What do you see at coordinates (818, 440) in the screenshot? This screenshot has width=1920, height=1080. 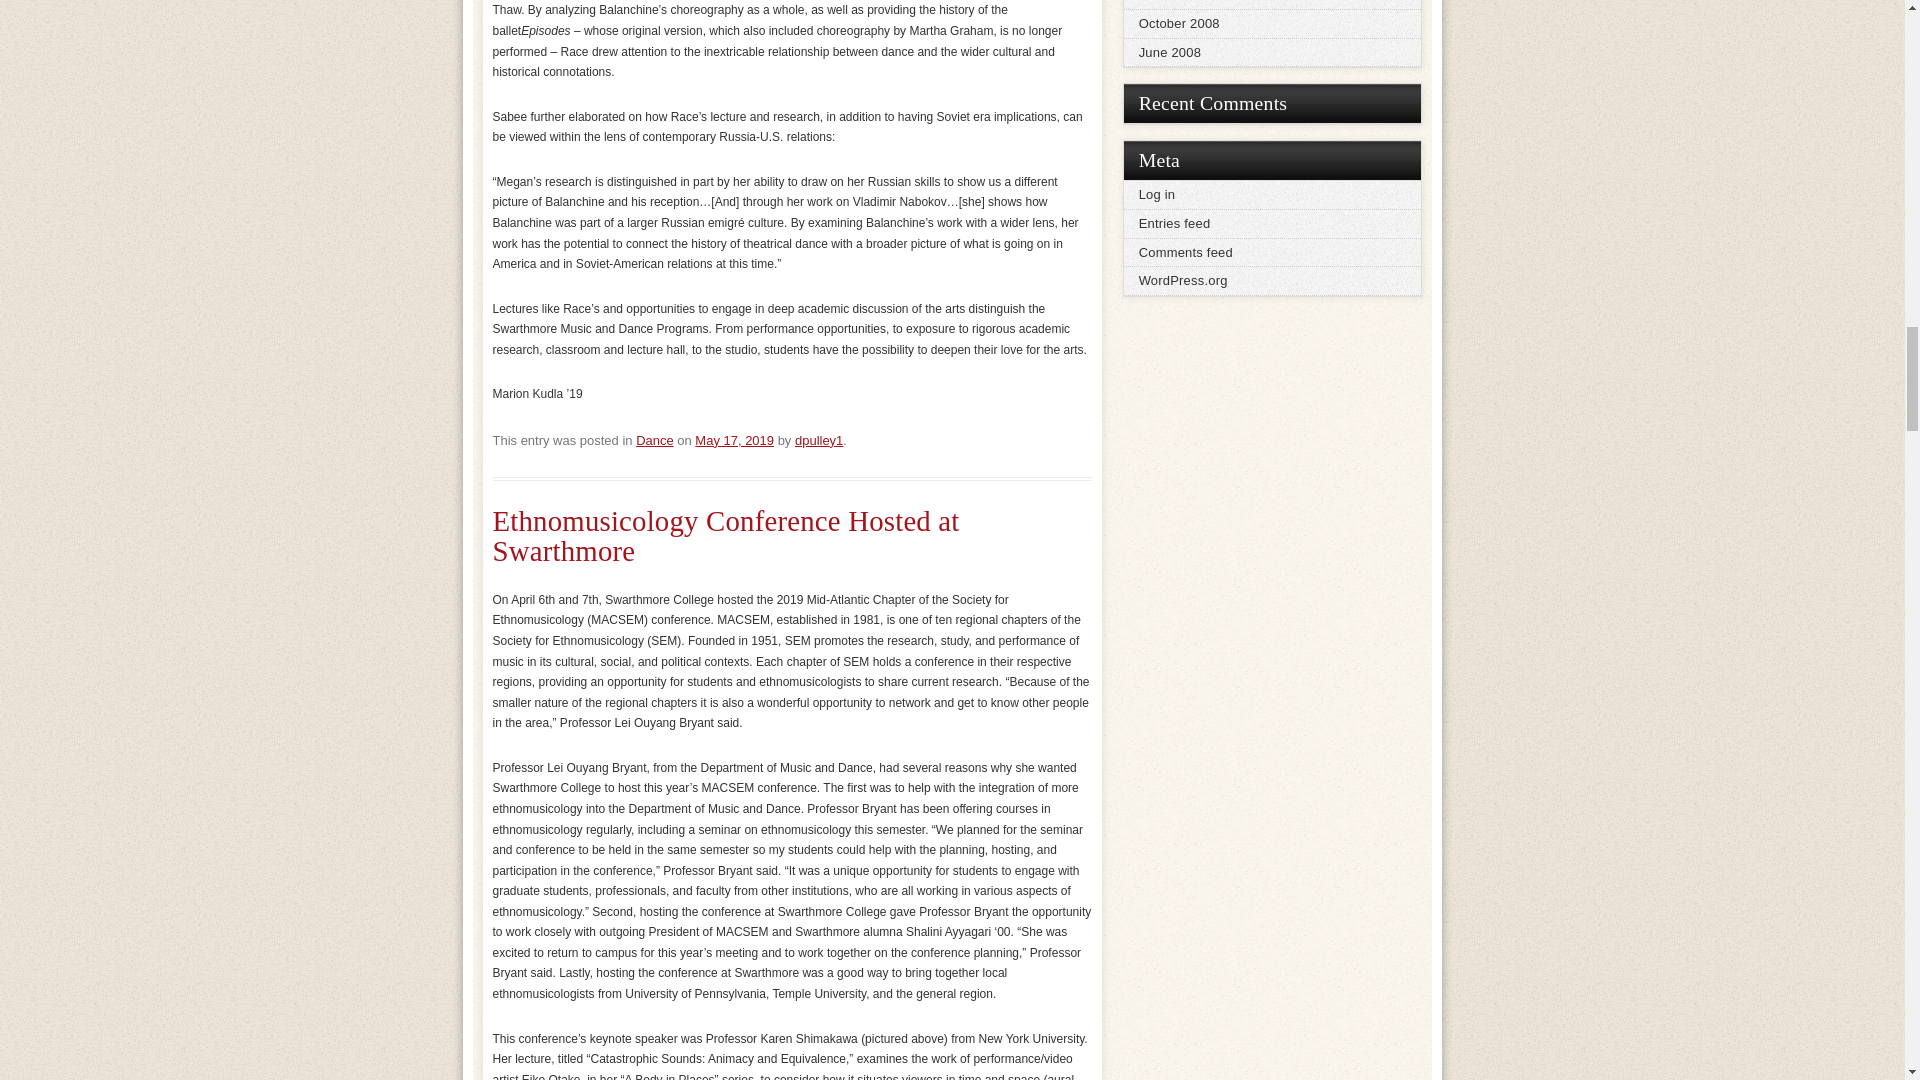 I see `dpulley1` at bounding box center [818, 440].